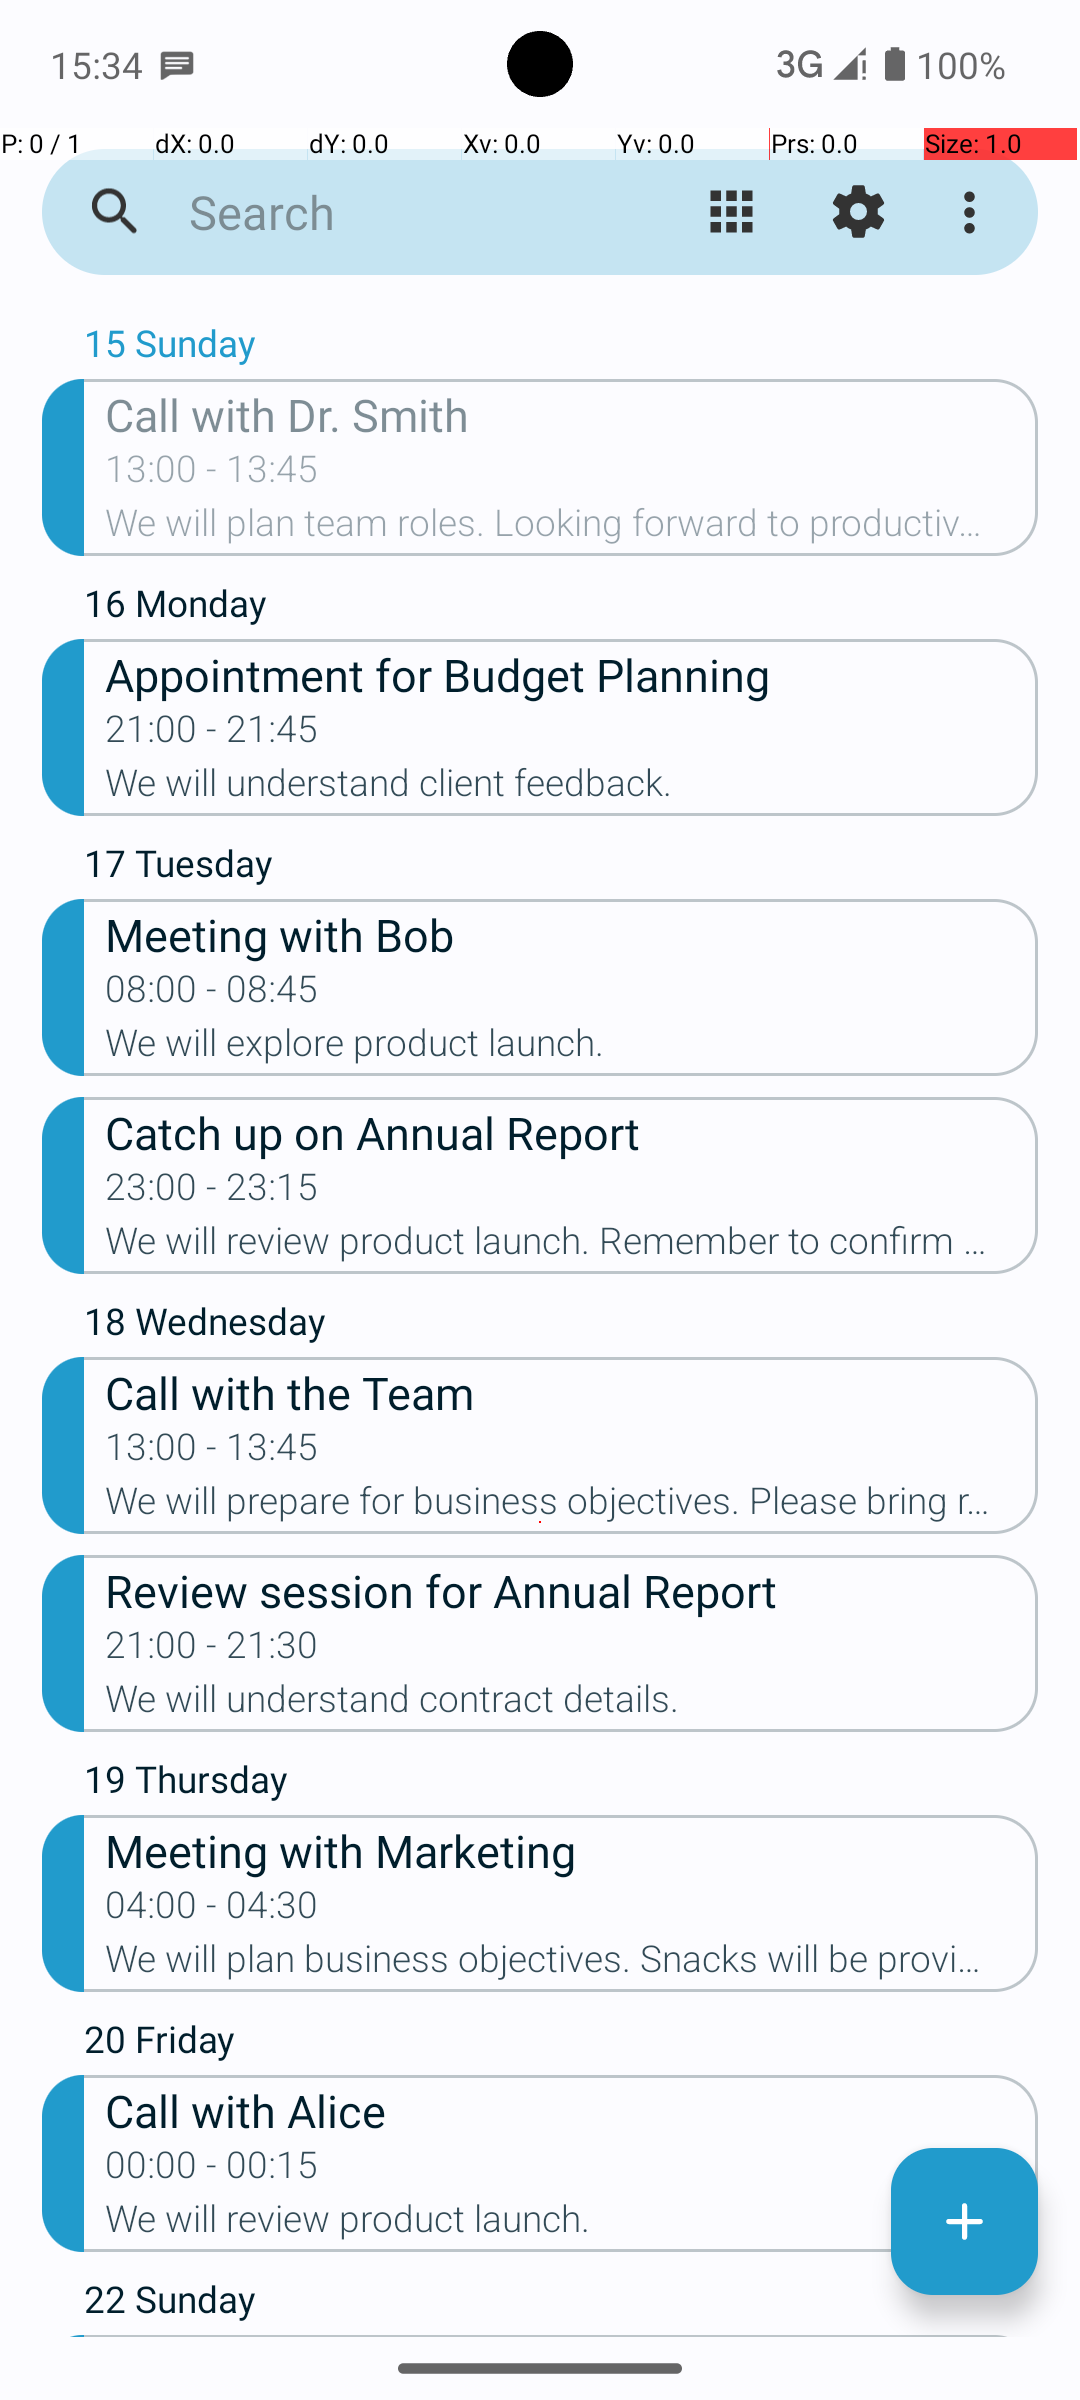  What do you see at coordinates (572, 1247) in the screenshot?
I see `We will review product launch. Remember to confirm attendance.` at bounding box center [572, 1247].